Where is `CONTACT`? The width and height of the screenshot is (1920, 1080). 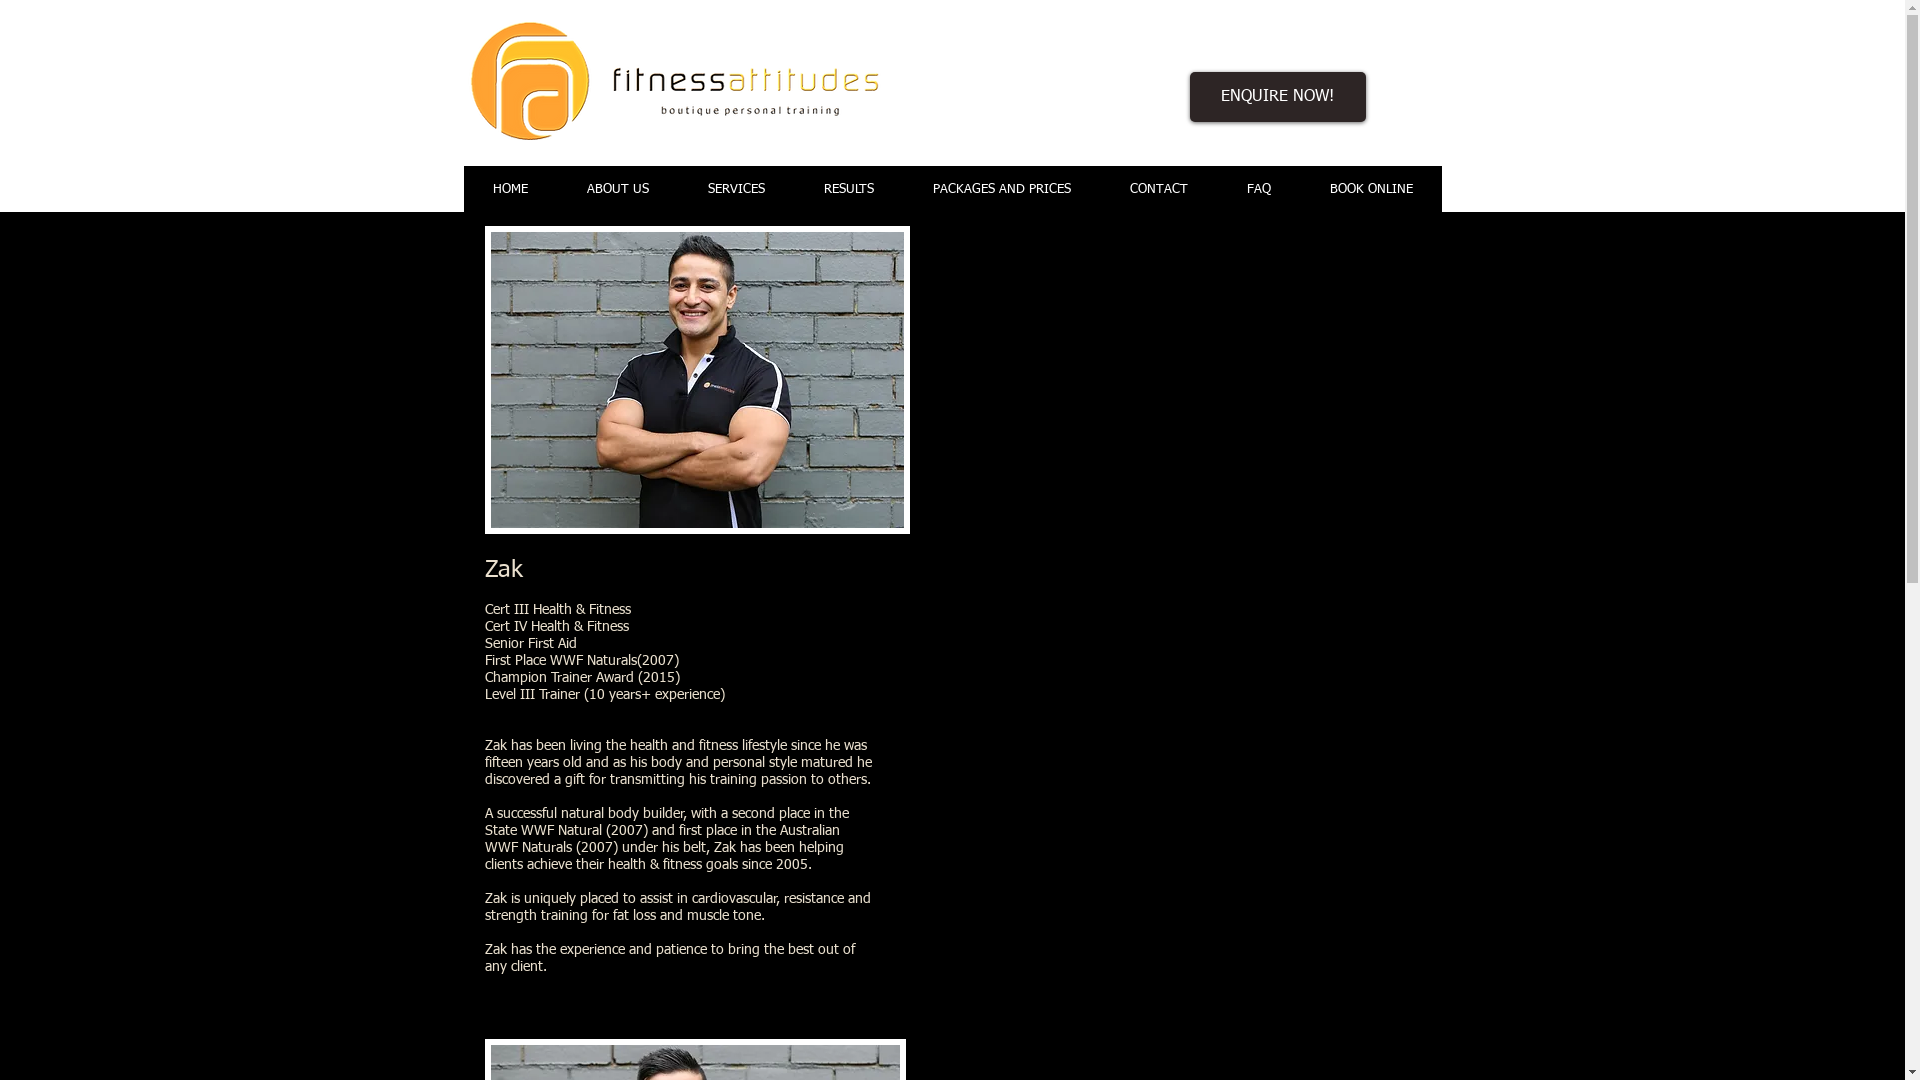
CONTACT is located at coordinates (1158, 190).